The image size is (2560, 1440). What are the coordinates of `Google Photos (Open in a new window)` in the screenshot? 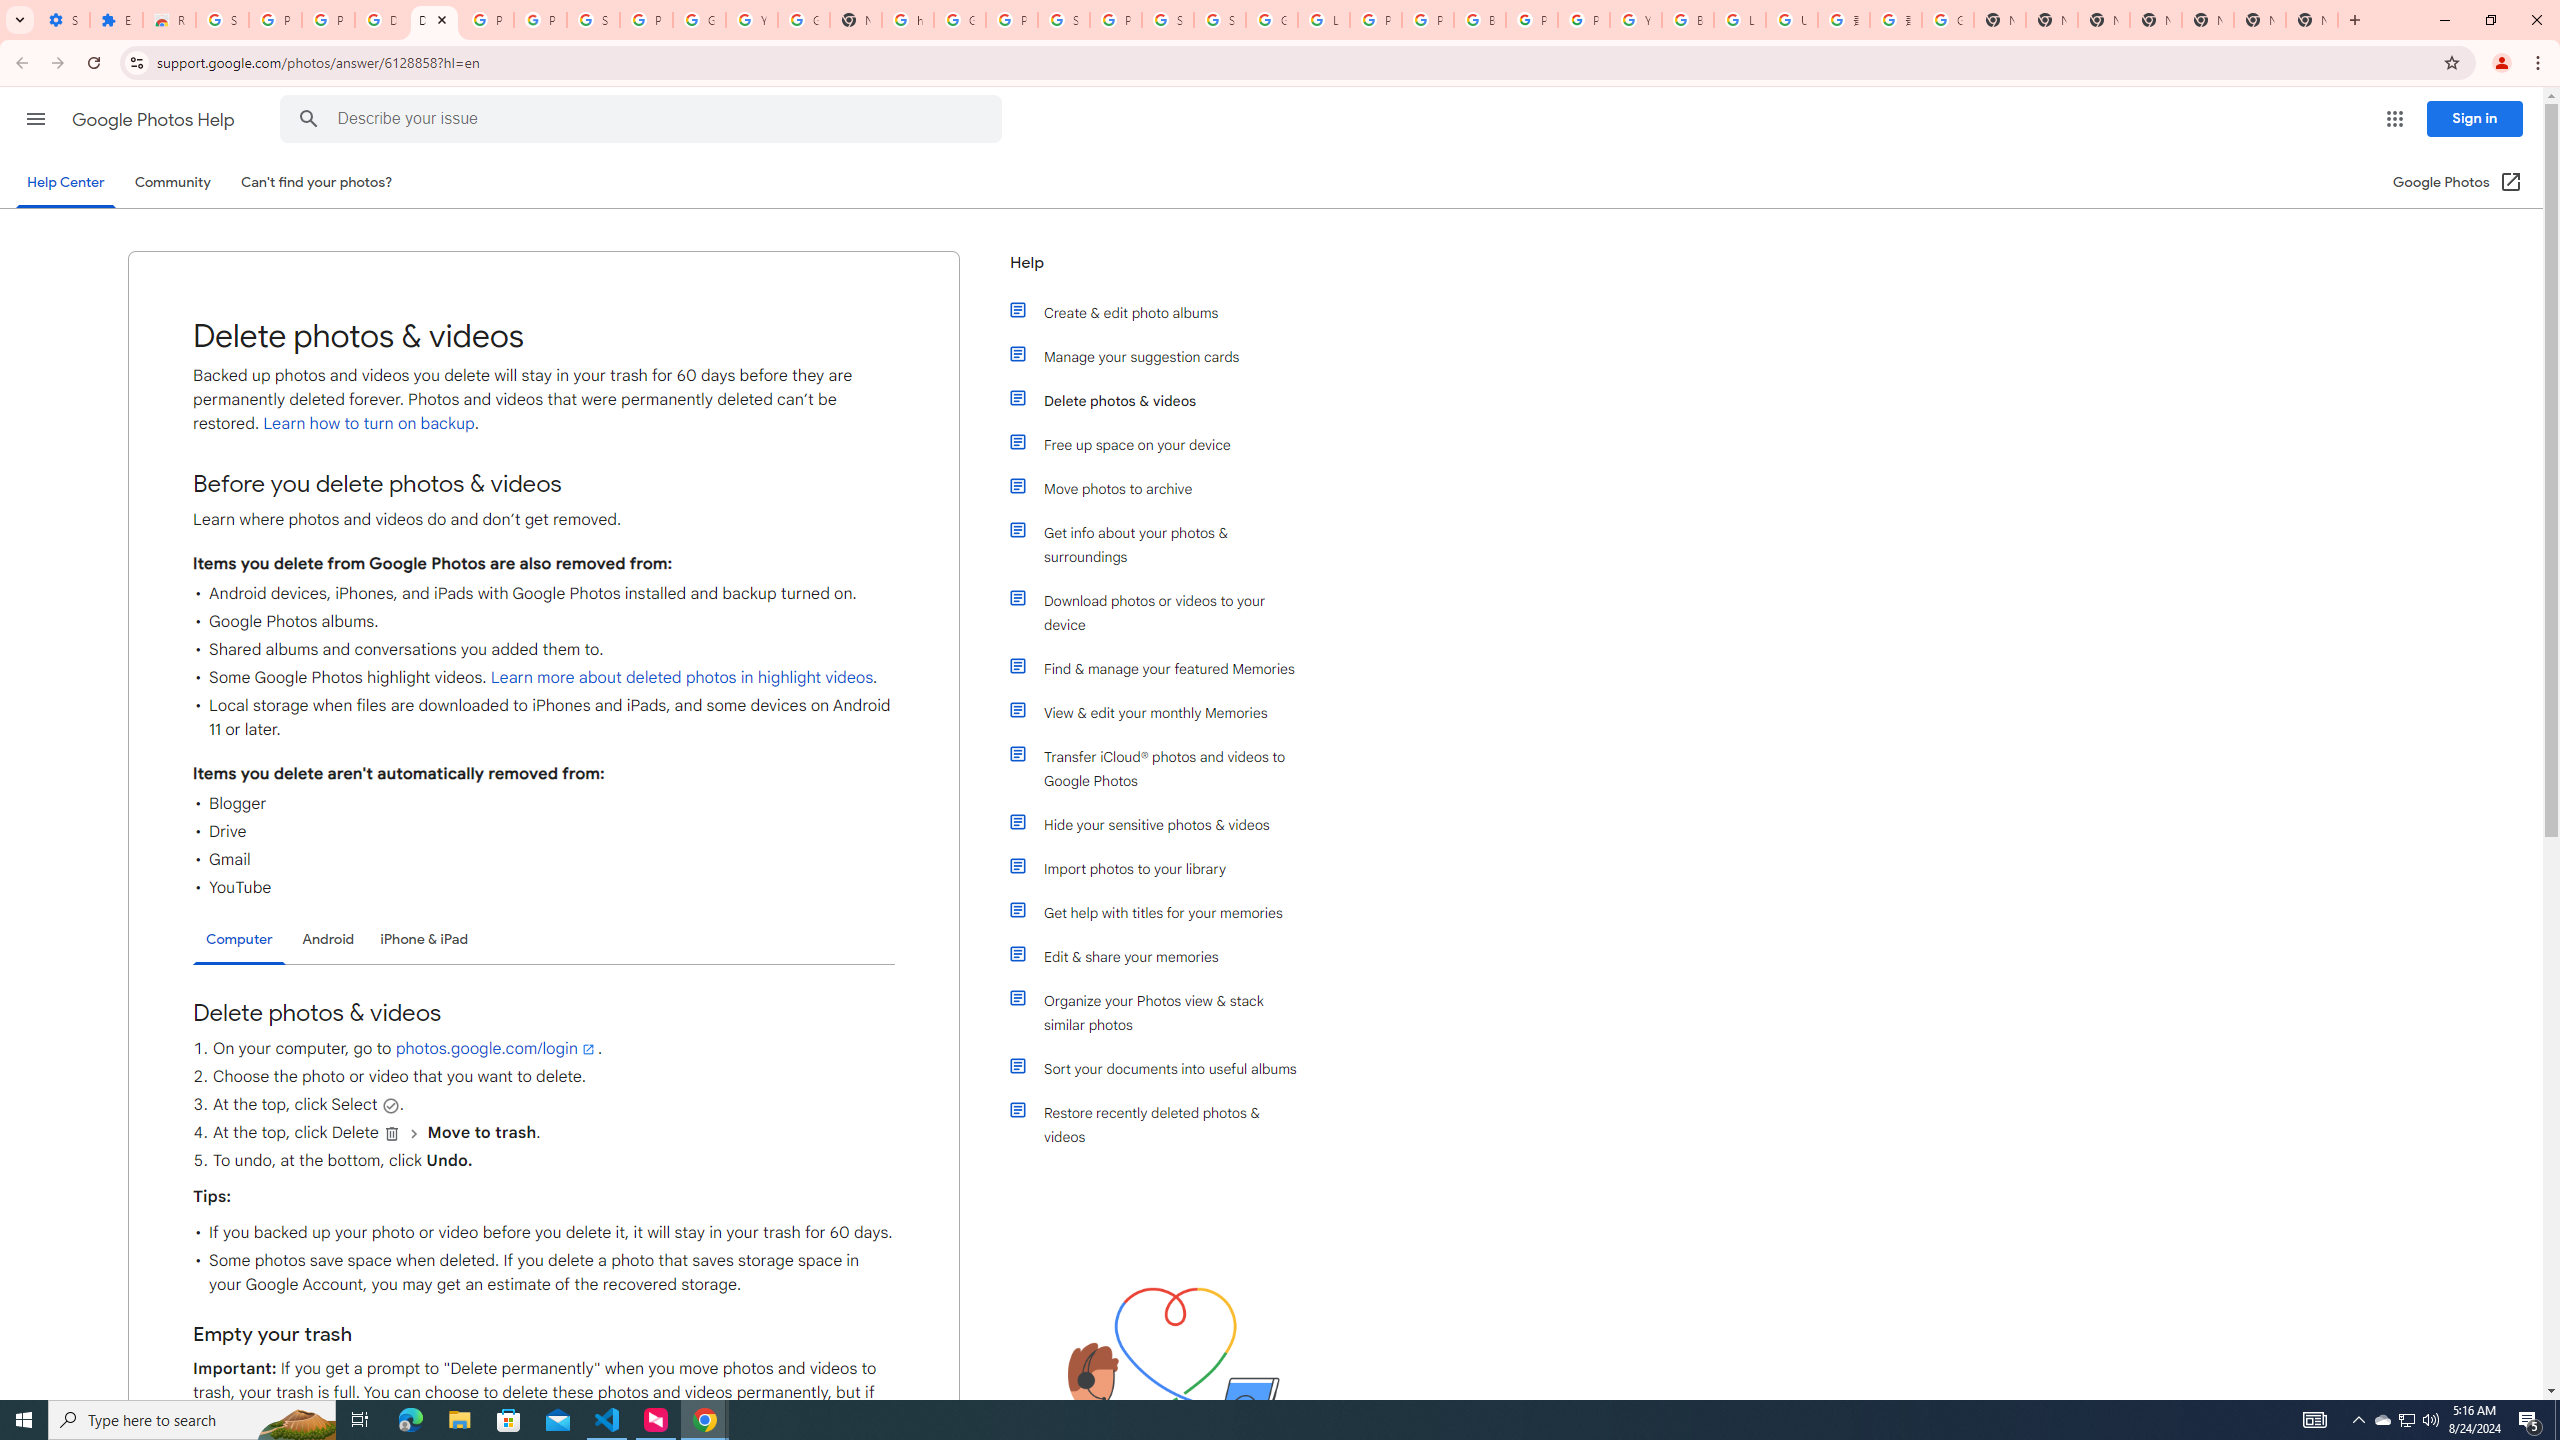 It's located at (2458, 182).